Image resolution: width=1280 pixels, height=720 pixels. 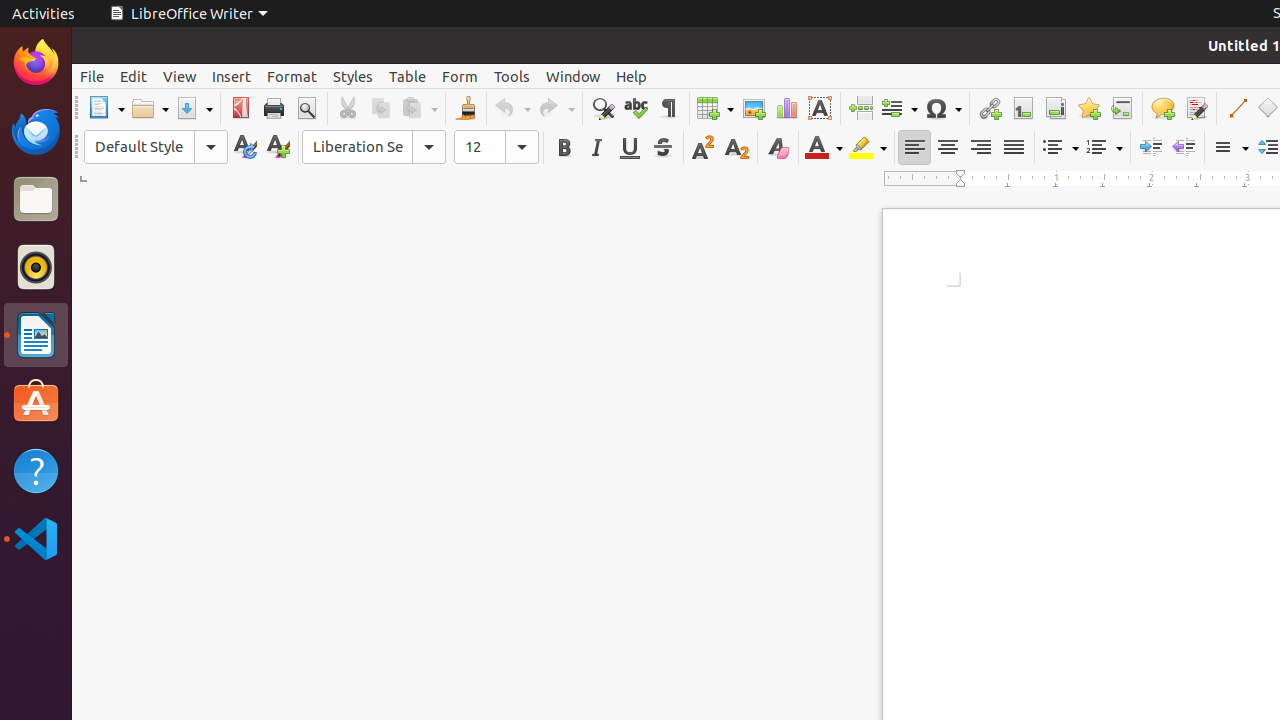 What do you see at coordinates (240, 108) in the screenshot?
I see `PDF` at bounding box center [240, 108].